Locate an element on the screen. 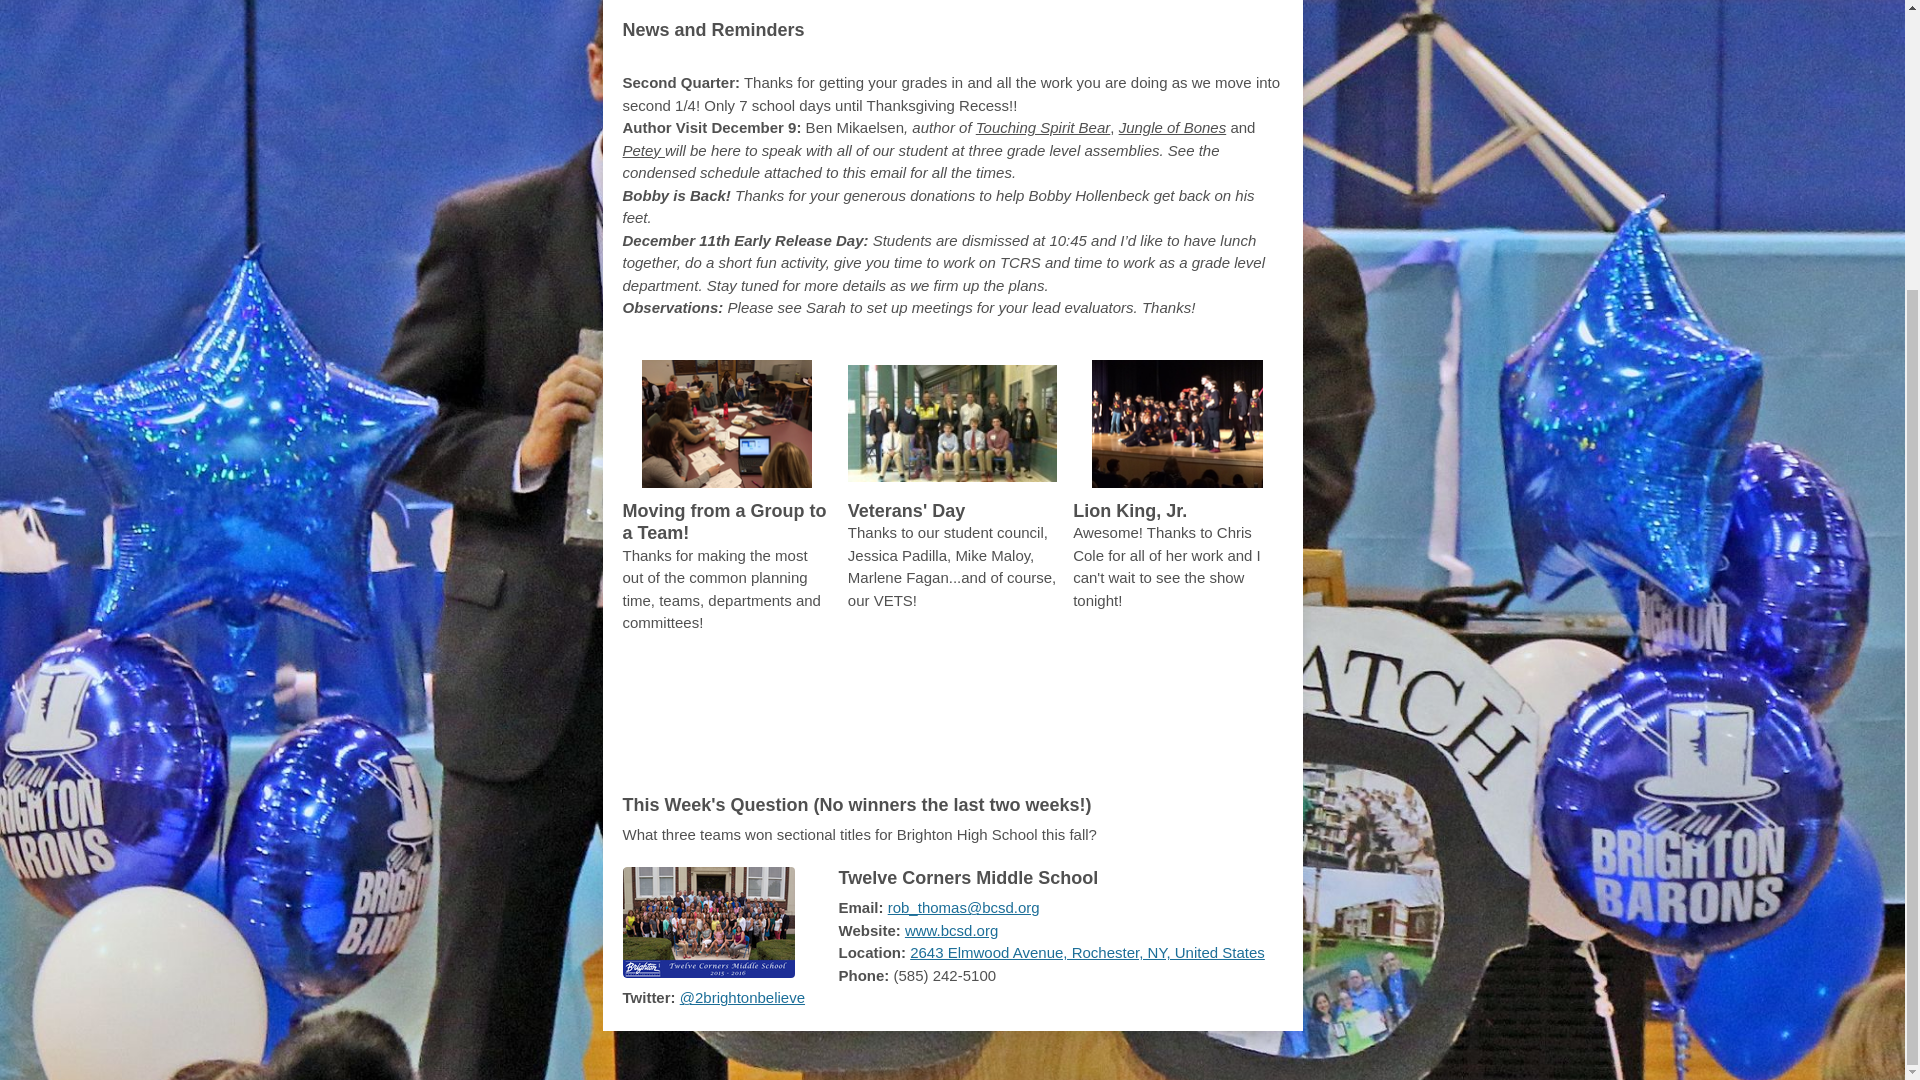 The image size is (1920, 1080). 1926. is located at coordinates (952, 754).